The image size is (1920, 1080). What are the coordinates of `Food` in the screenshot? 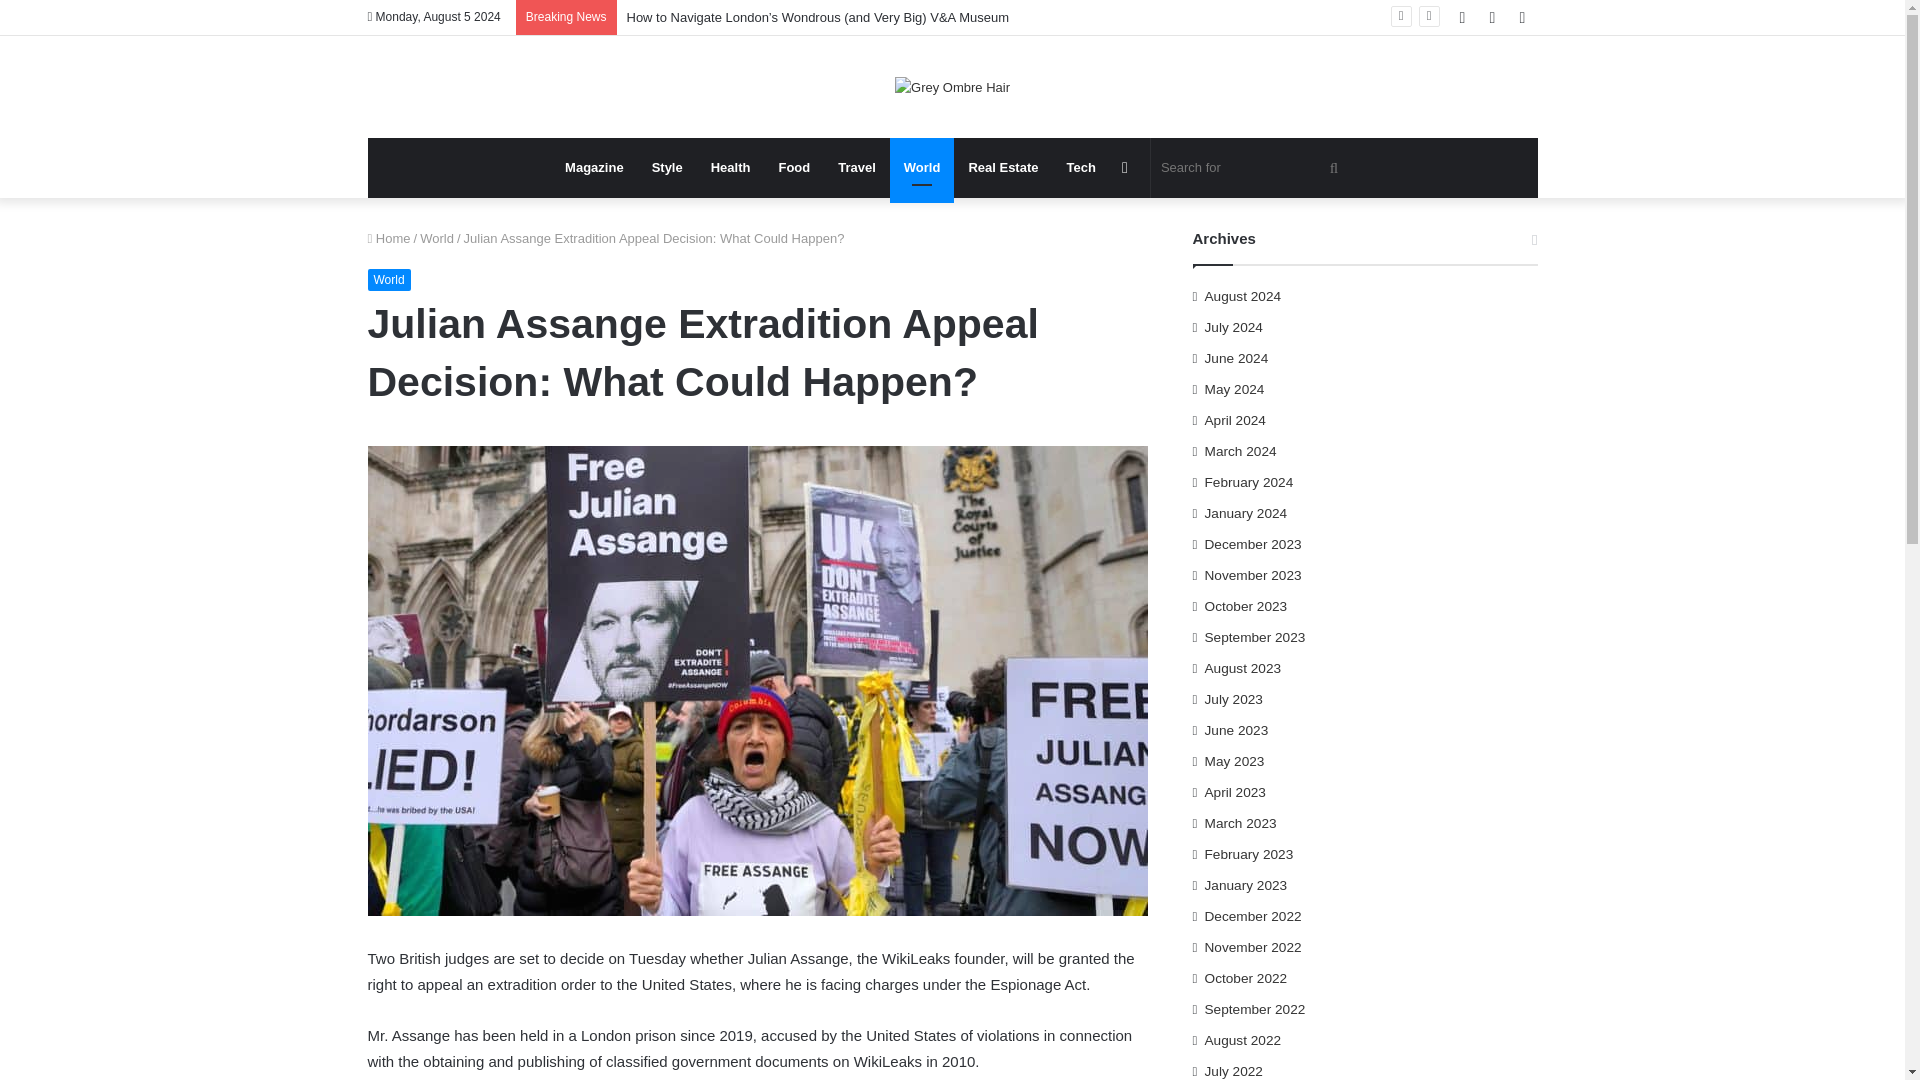 It's located at (794, 168).